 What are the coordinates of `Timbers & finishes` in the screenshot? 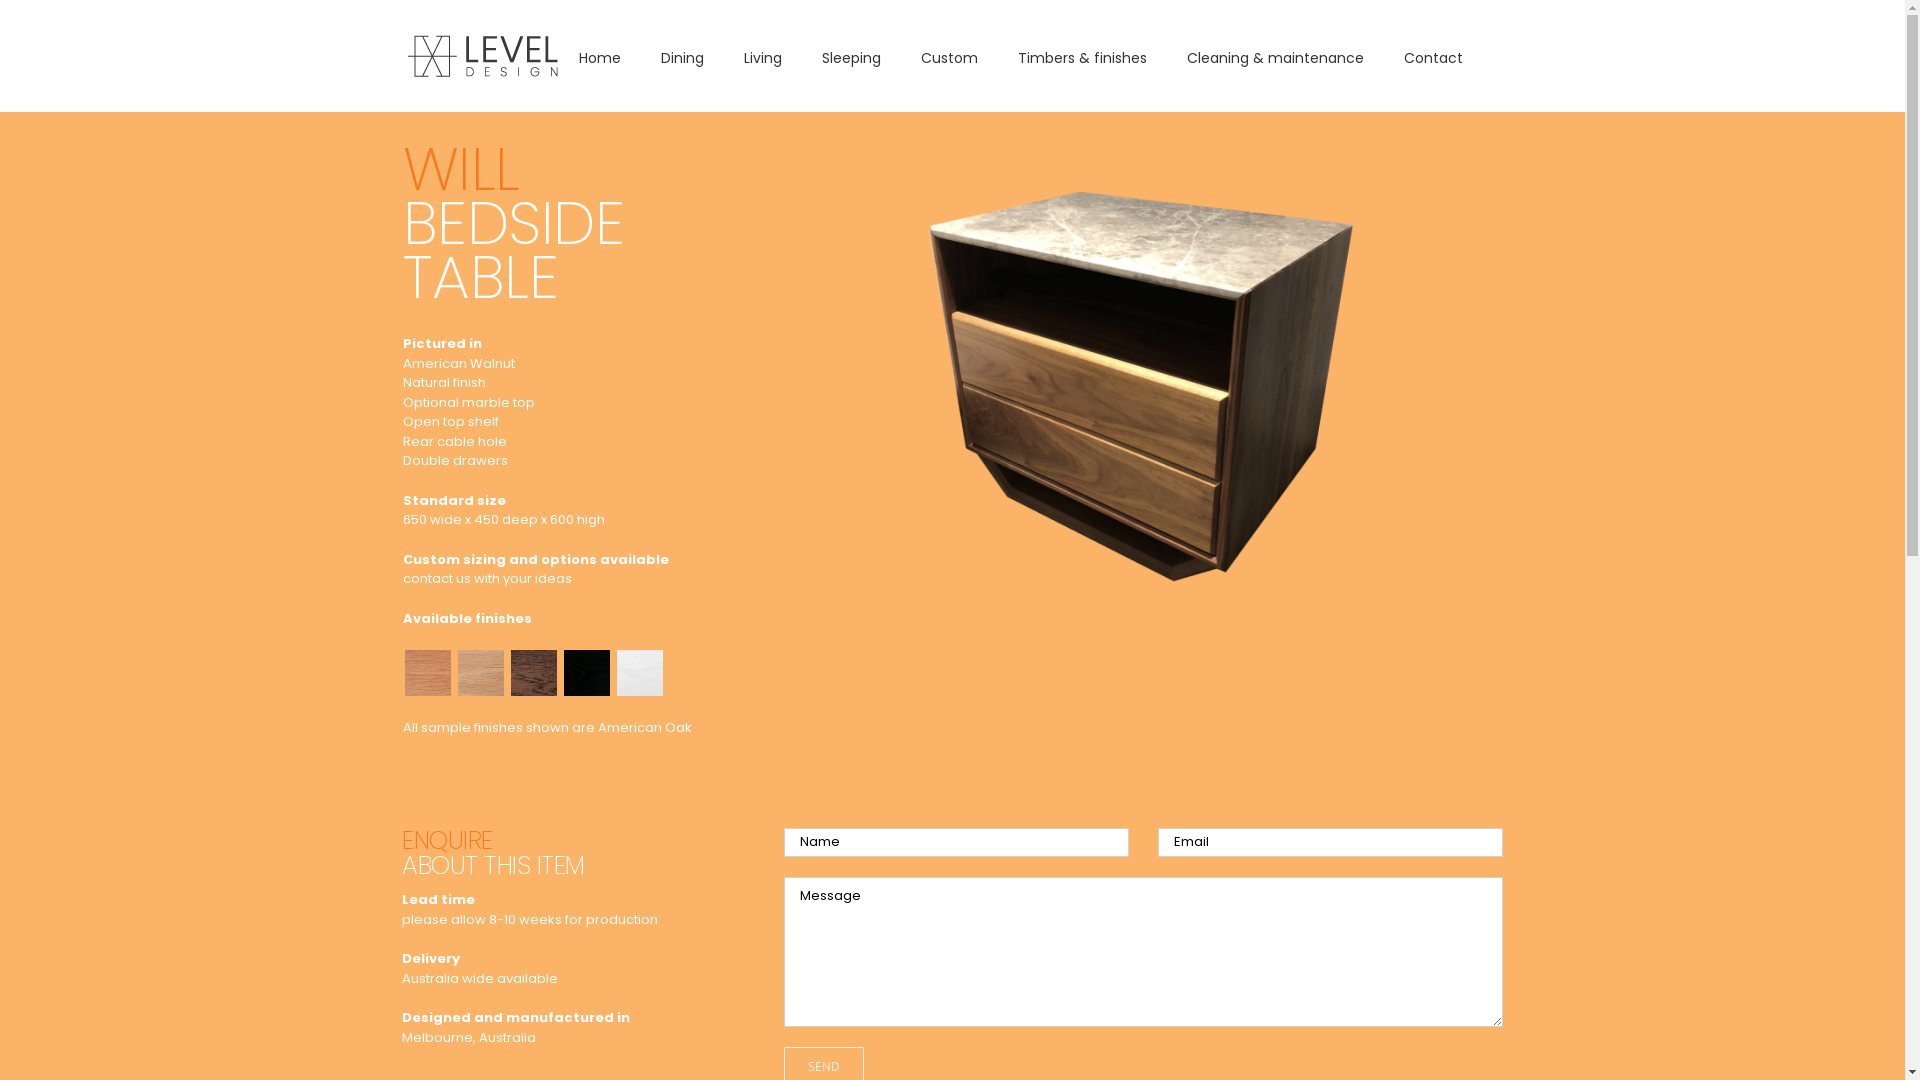 It's located at (1082, 56).